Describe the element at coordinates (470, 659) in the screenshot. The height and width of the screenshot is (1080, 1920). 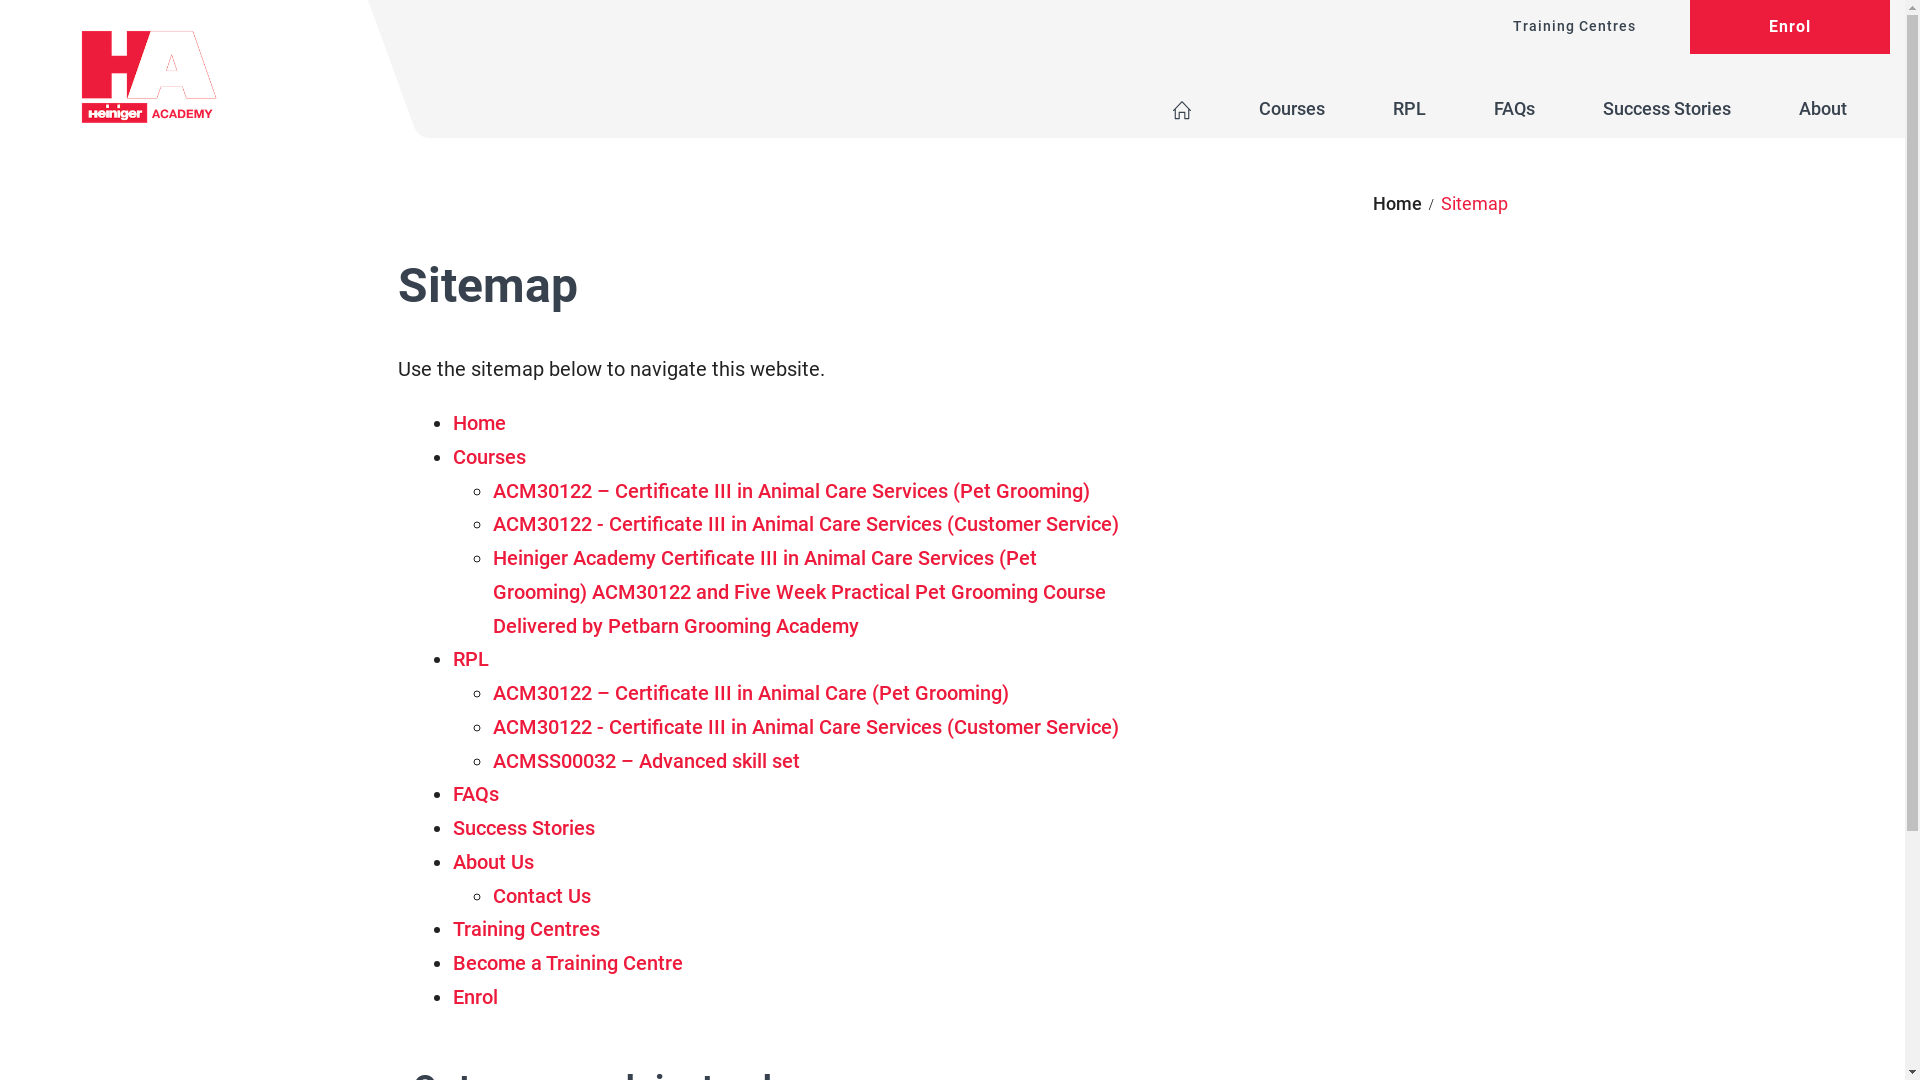
I see `RPL` at that location.